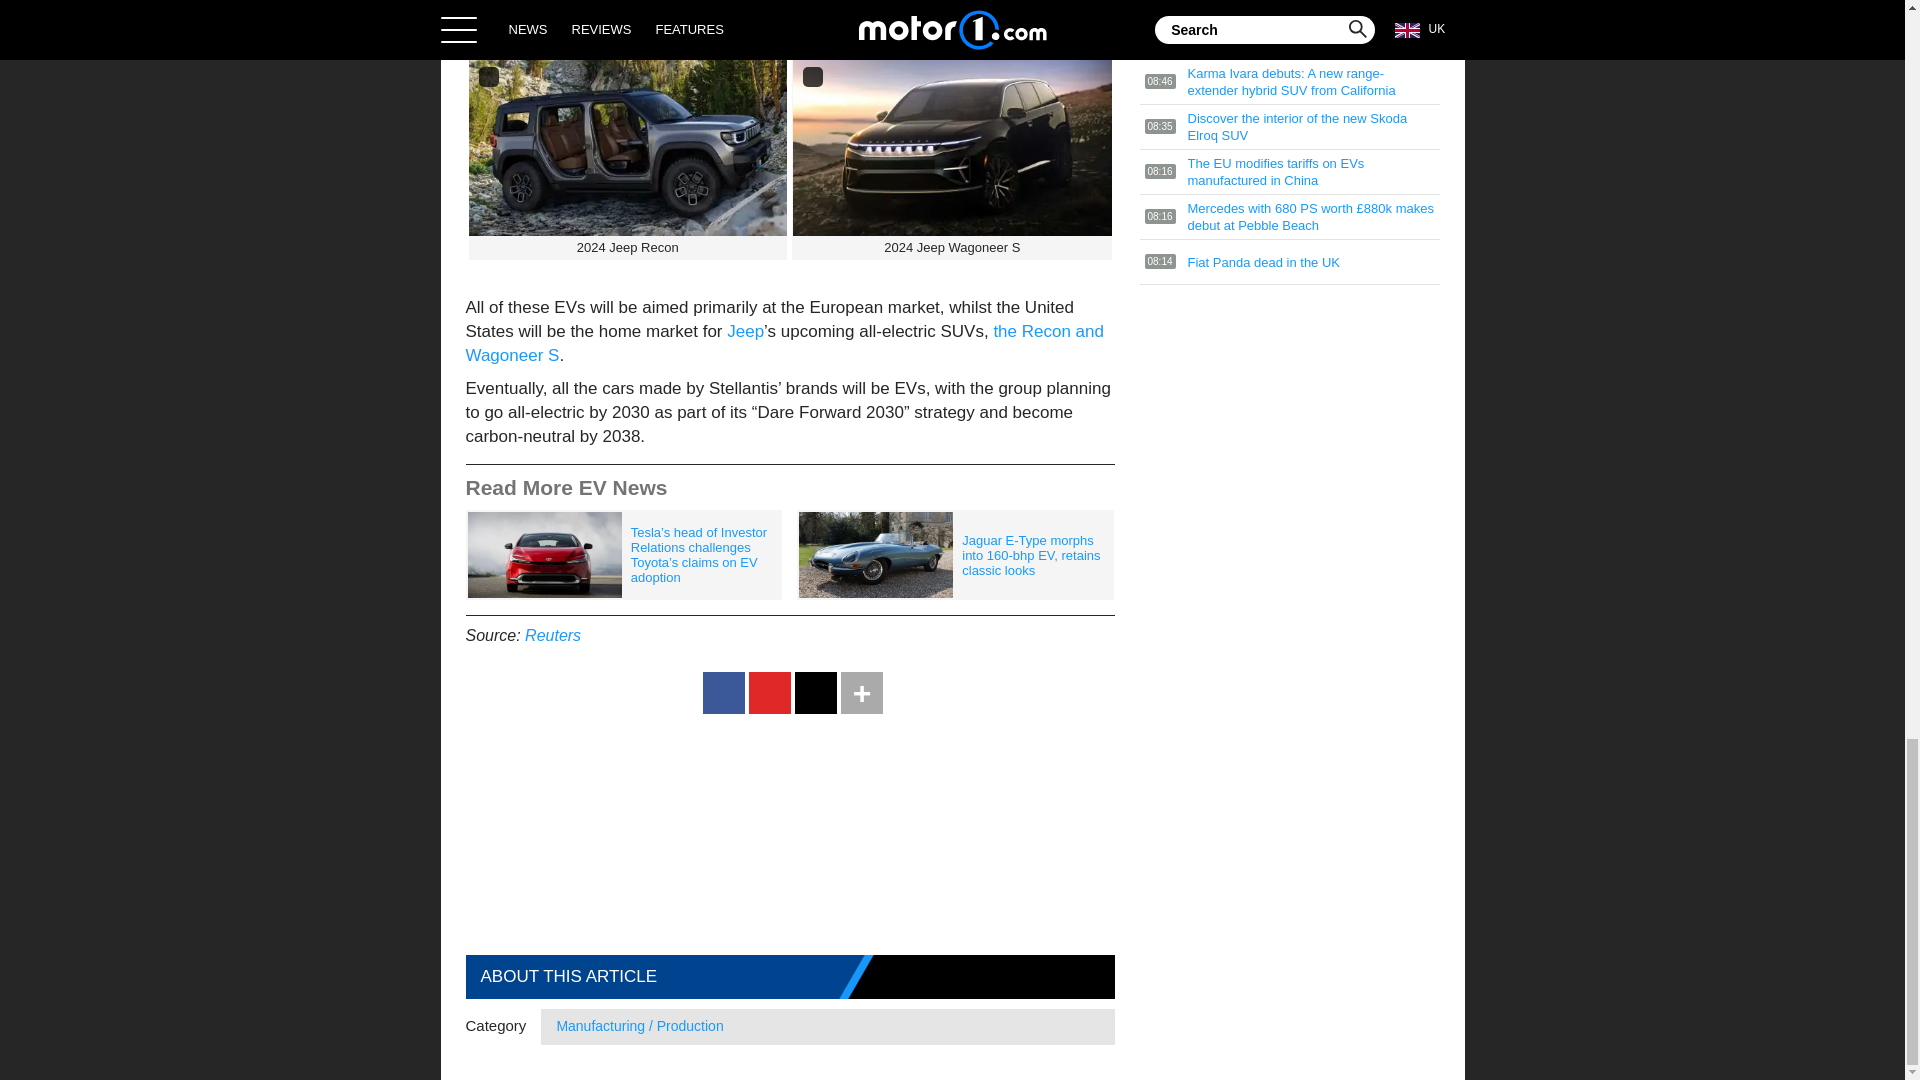  Describe the element at coordinates (746, 331) in the screenshot. I see `Jeep` at that location.